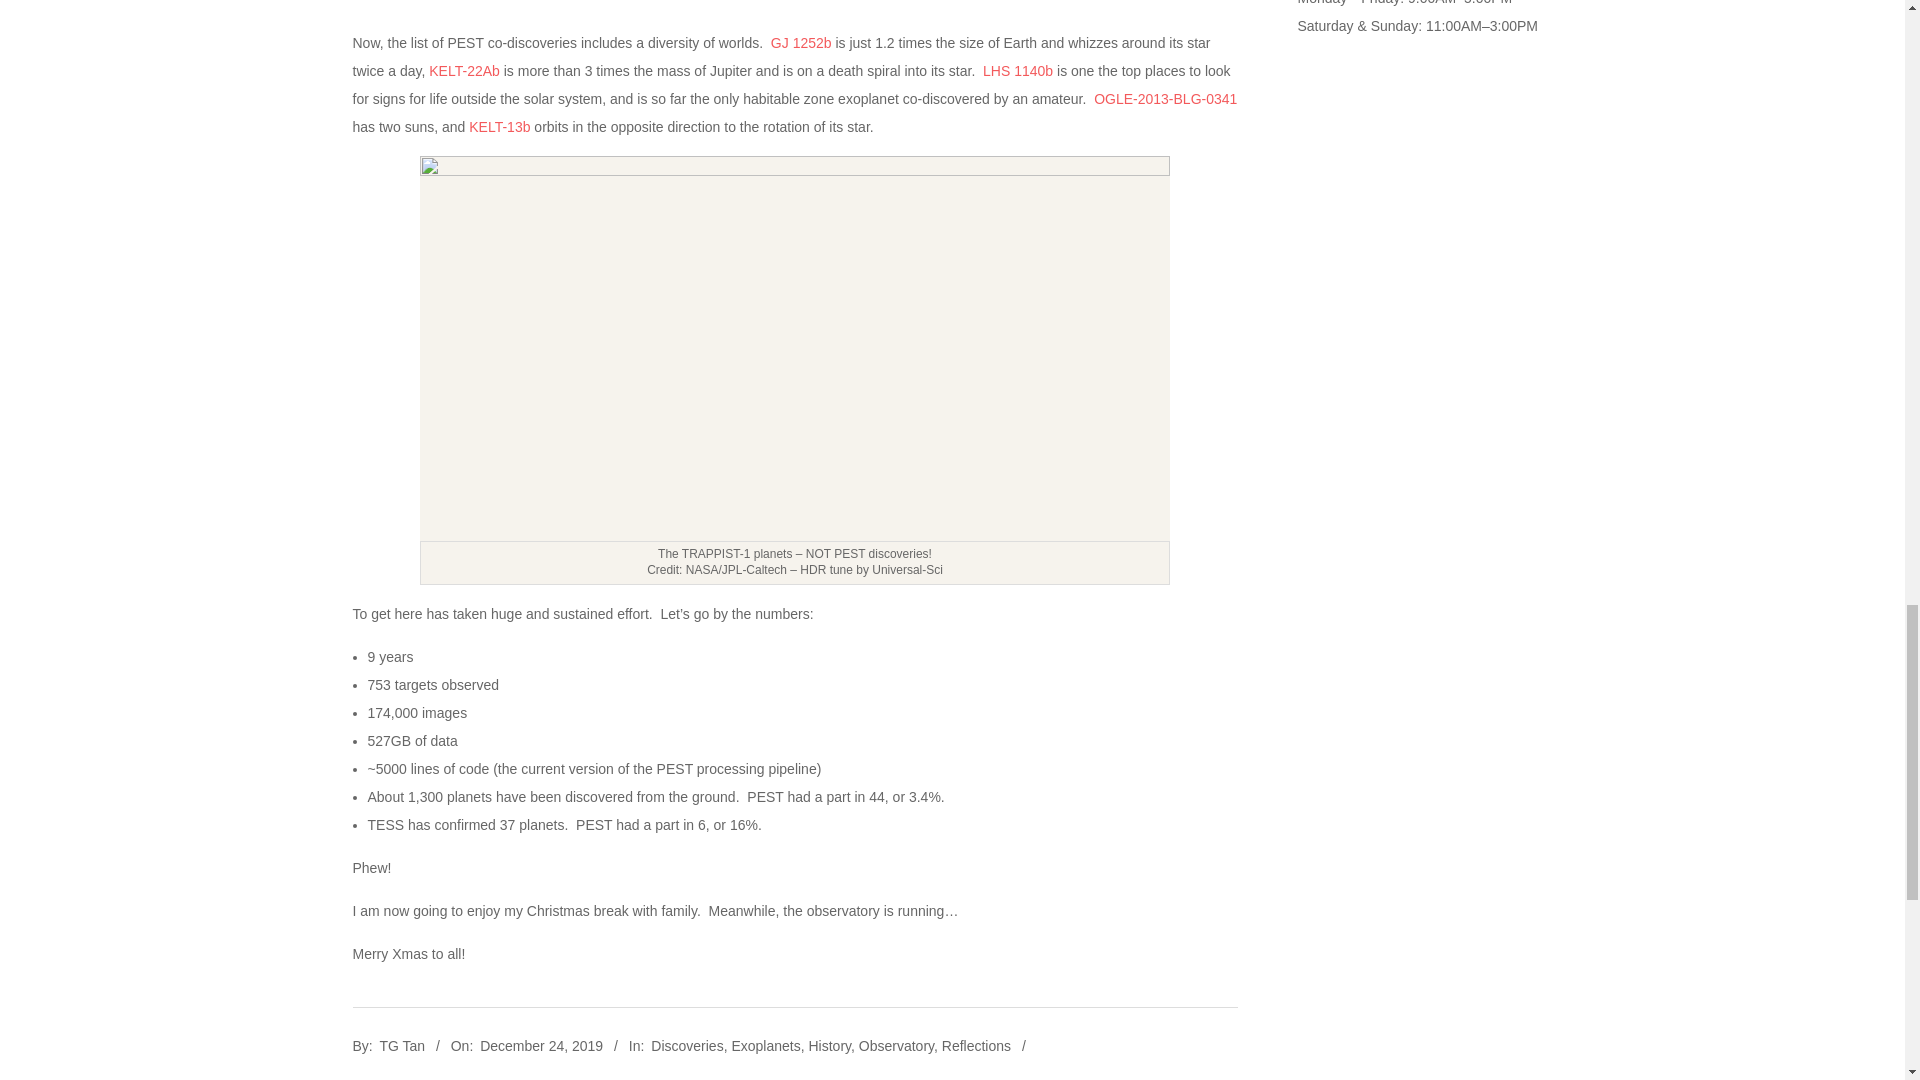  I want to click on KELT-13b, so click(498, 126).